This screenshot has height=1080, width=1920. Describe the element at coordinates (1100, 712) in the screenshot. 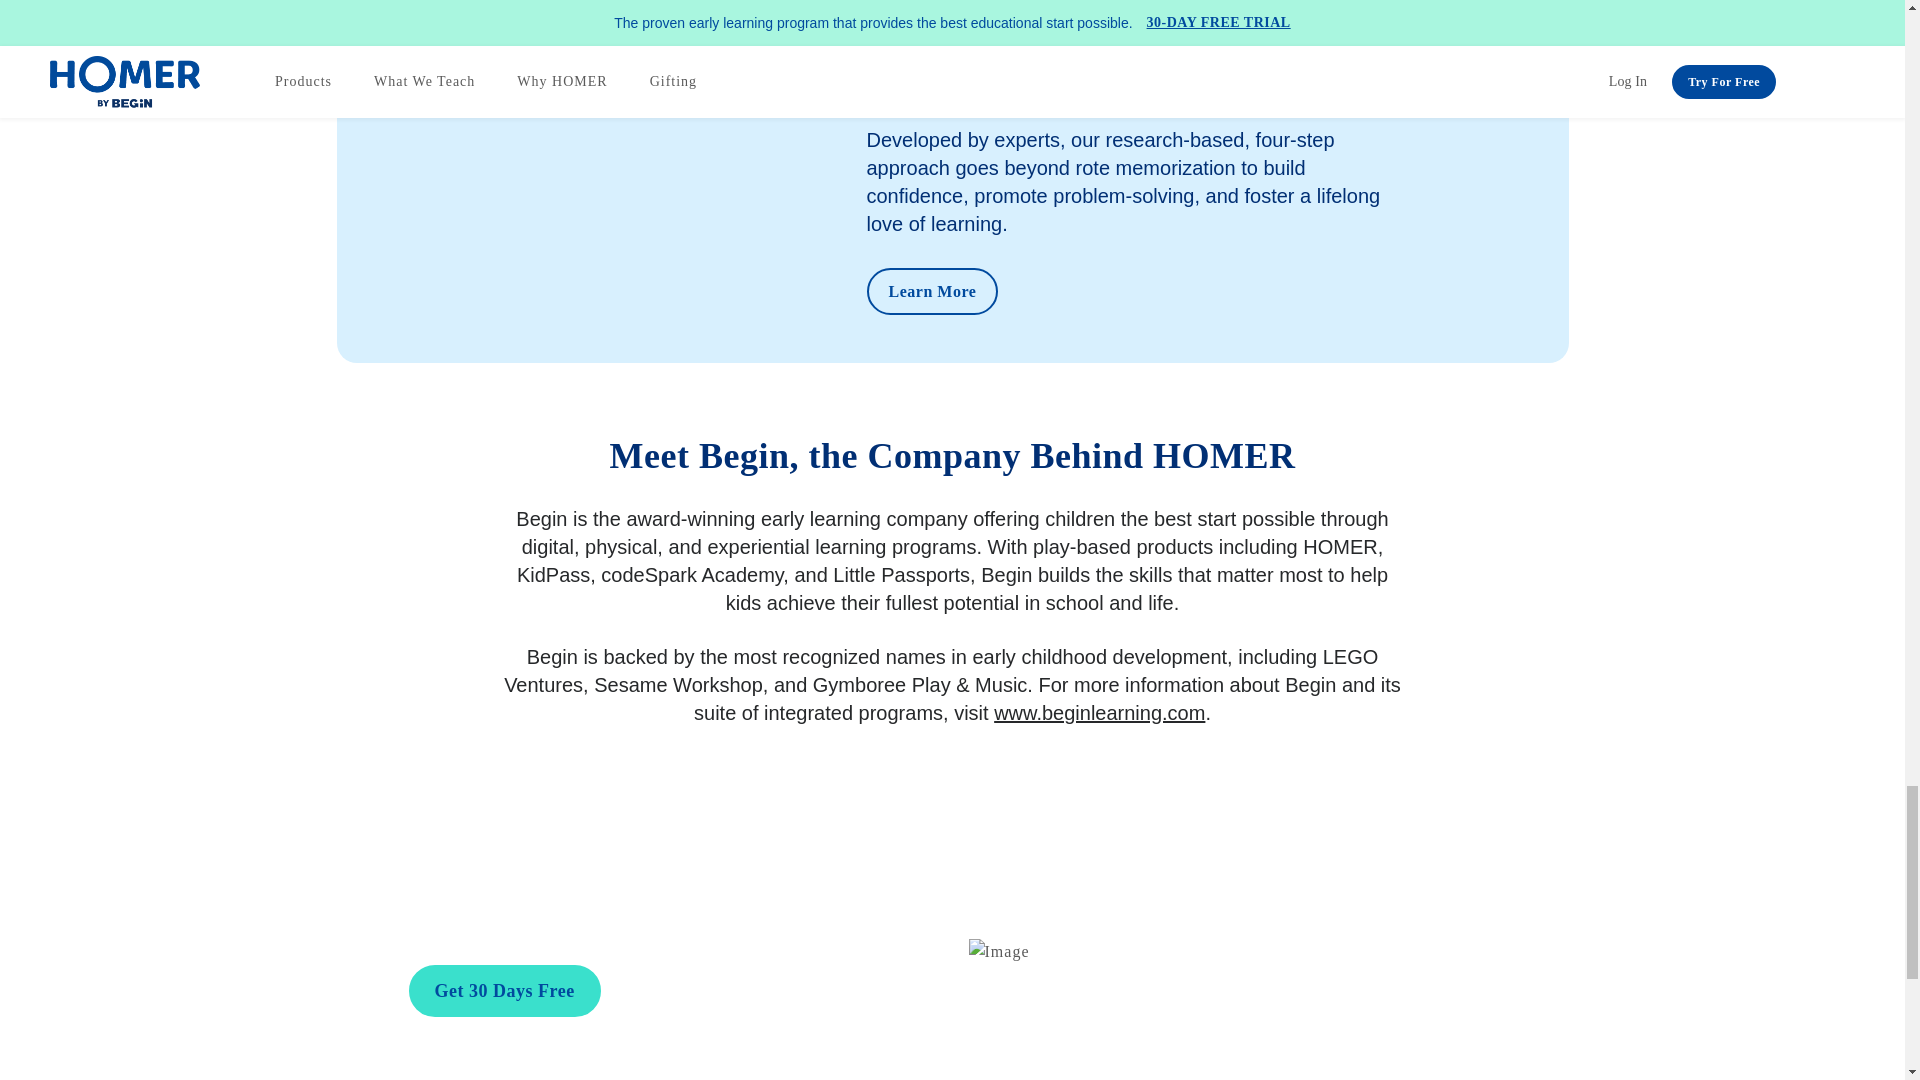

I see `www.beginlearning.com` at that location.